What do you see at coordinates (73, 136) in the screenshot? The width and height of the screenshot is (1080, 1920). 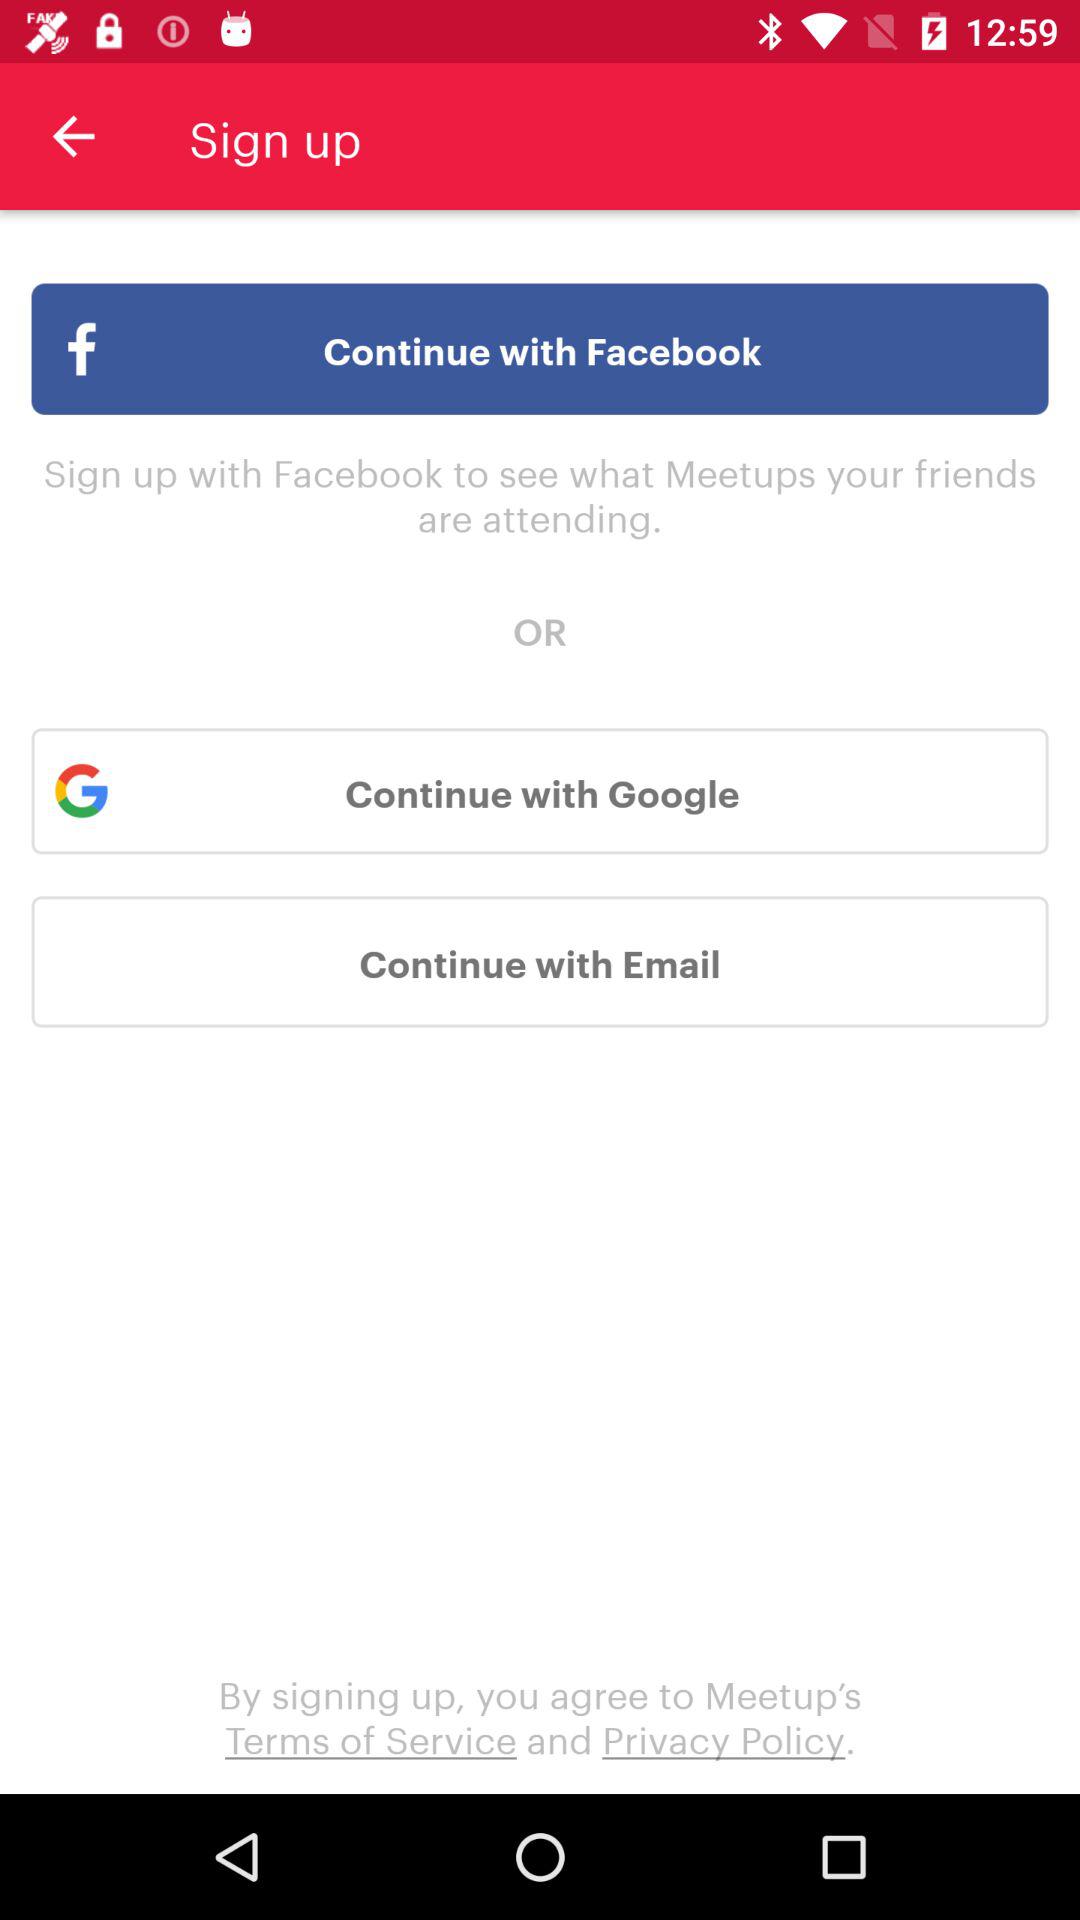 I see `choose item next to sign up item` at bounding box center [73, 136].